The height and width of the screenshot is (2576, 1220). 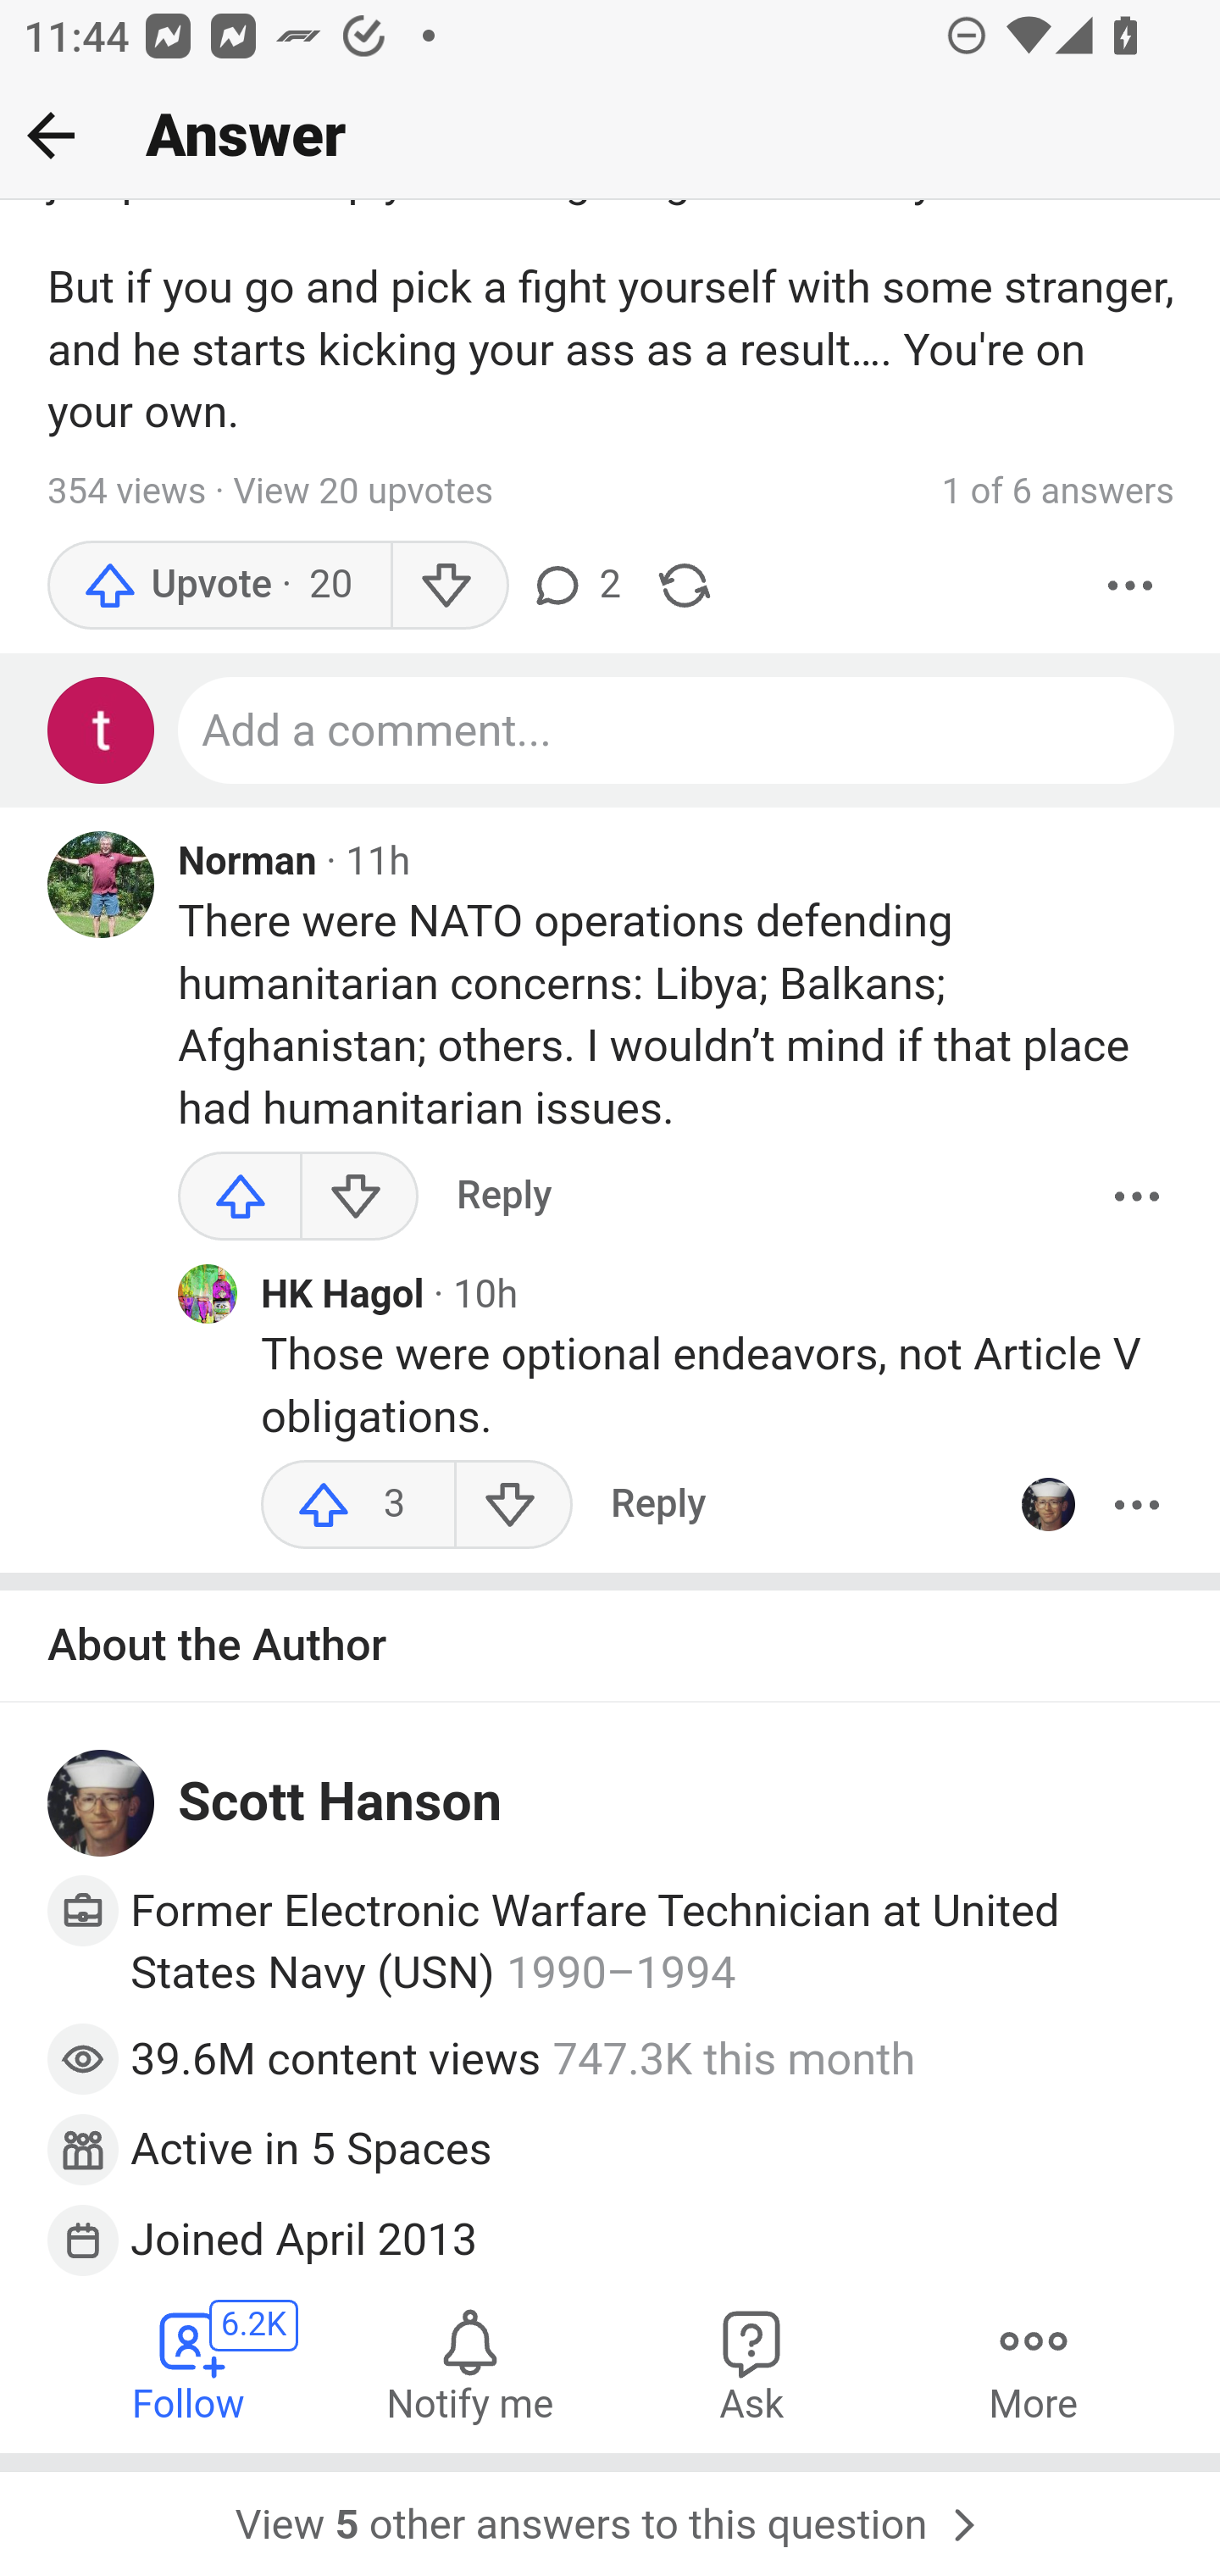 I want to click on 3 upvotes, so click(x=358, y=1505).